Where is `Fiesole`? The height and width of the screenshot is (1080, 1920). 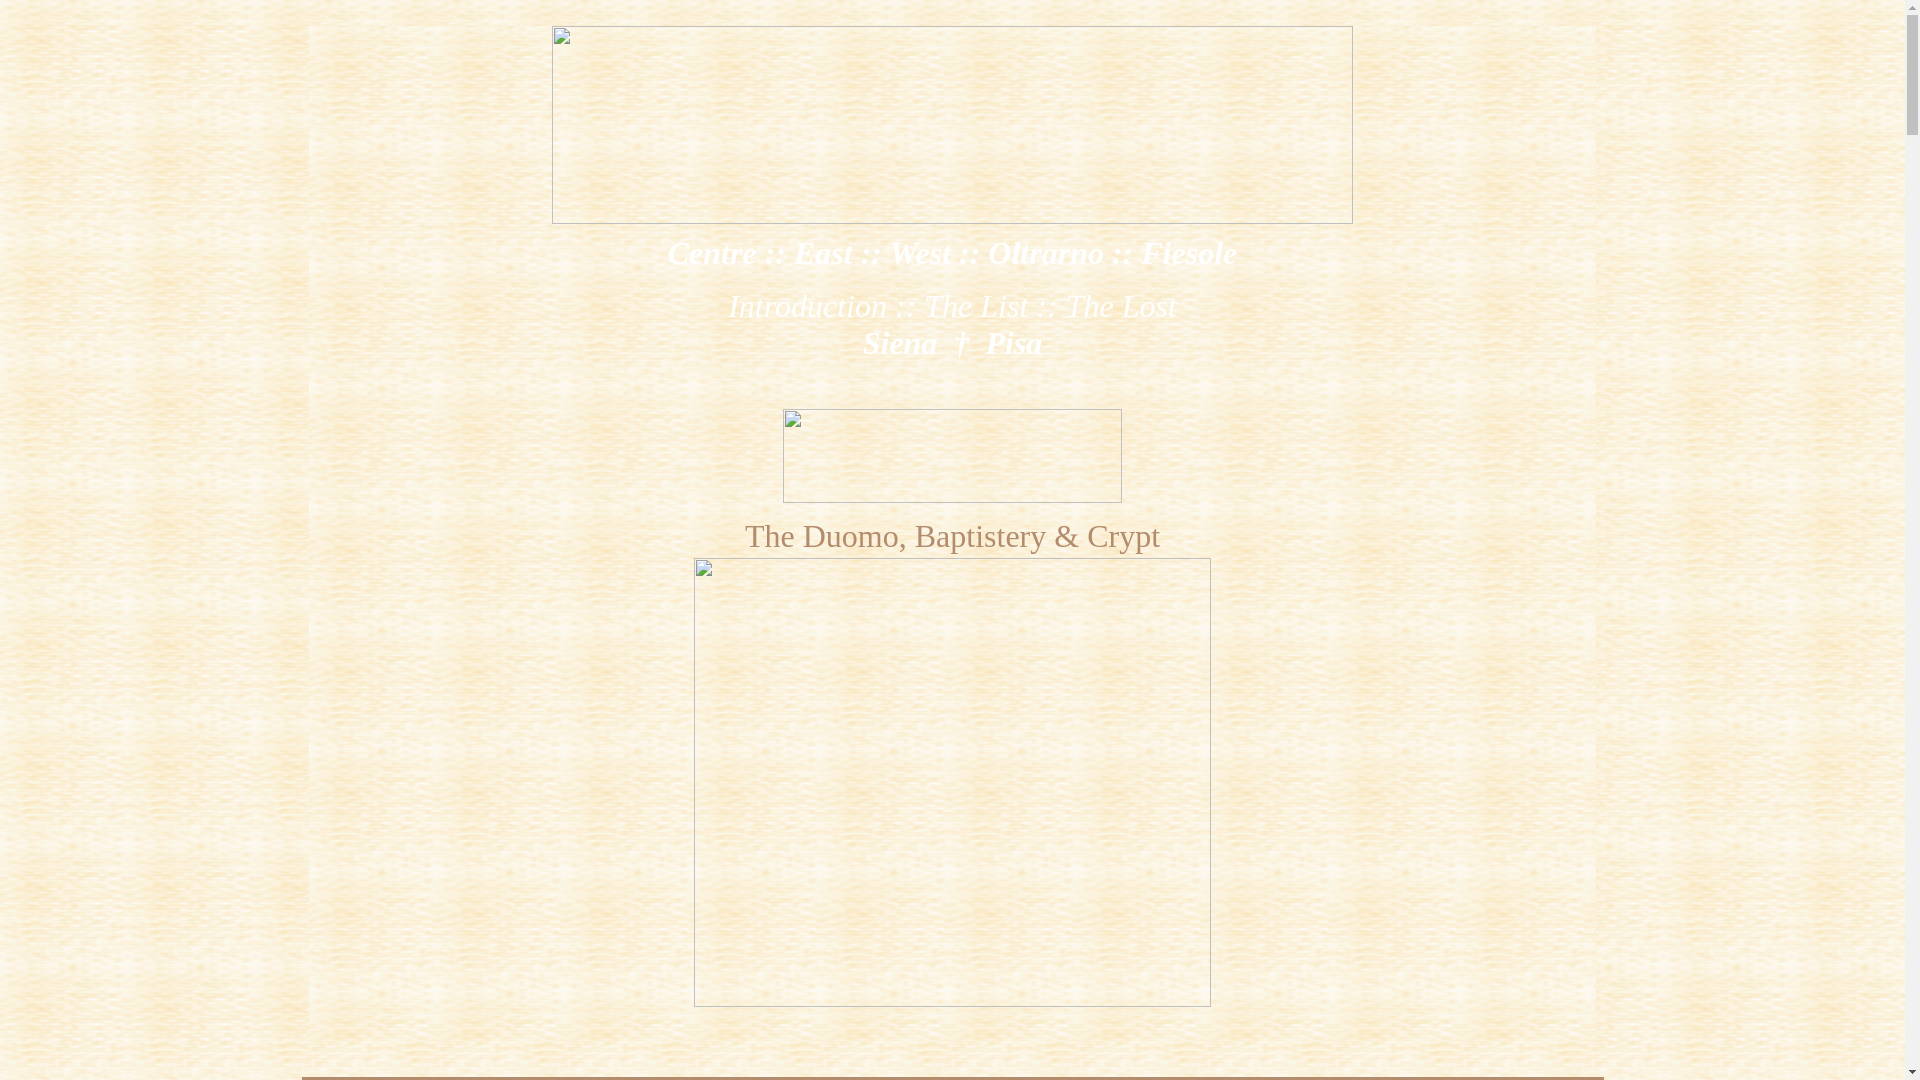
Fiesole is located at coordinates (1188, 253).